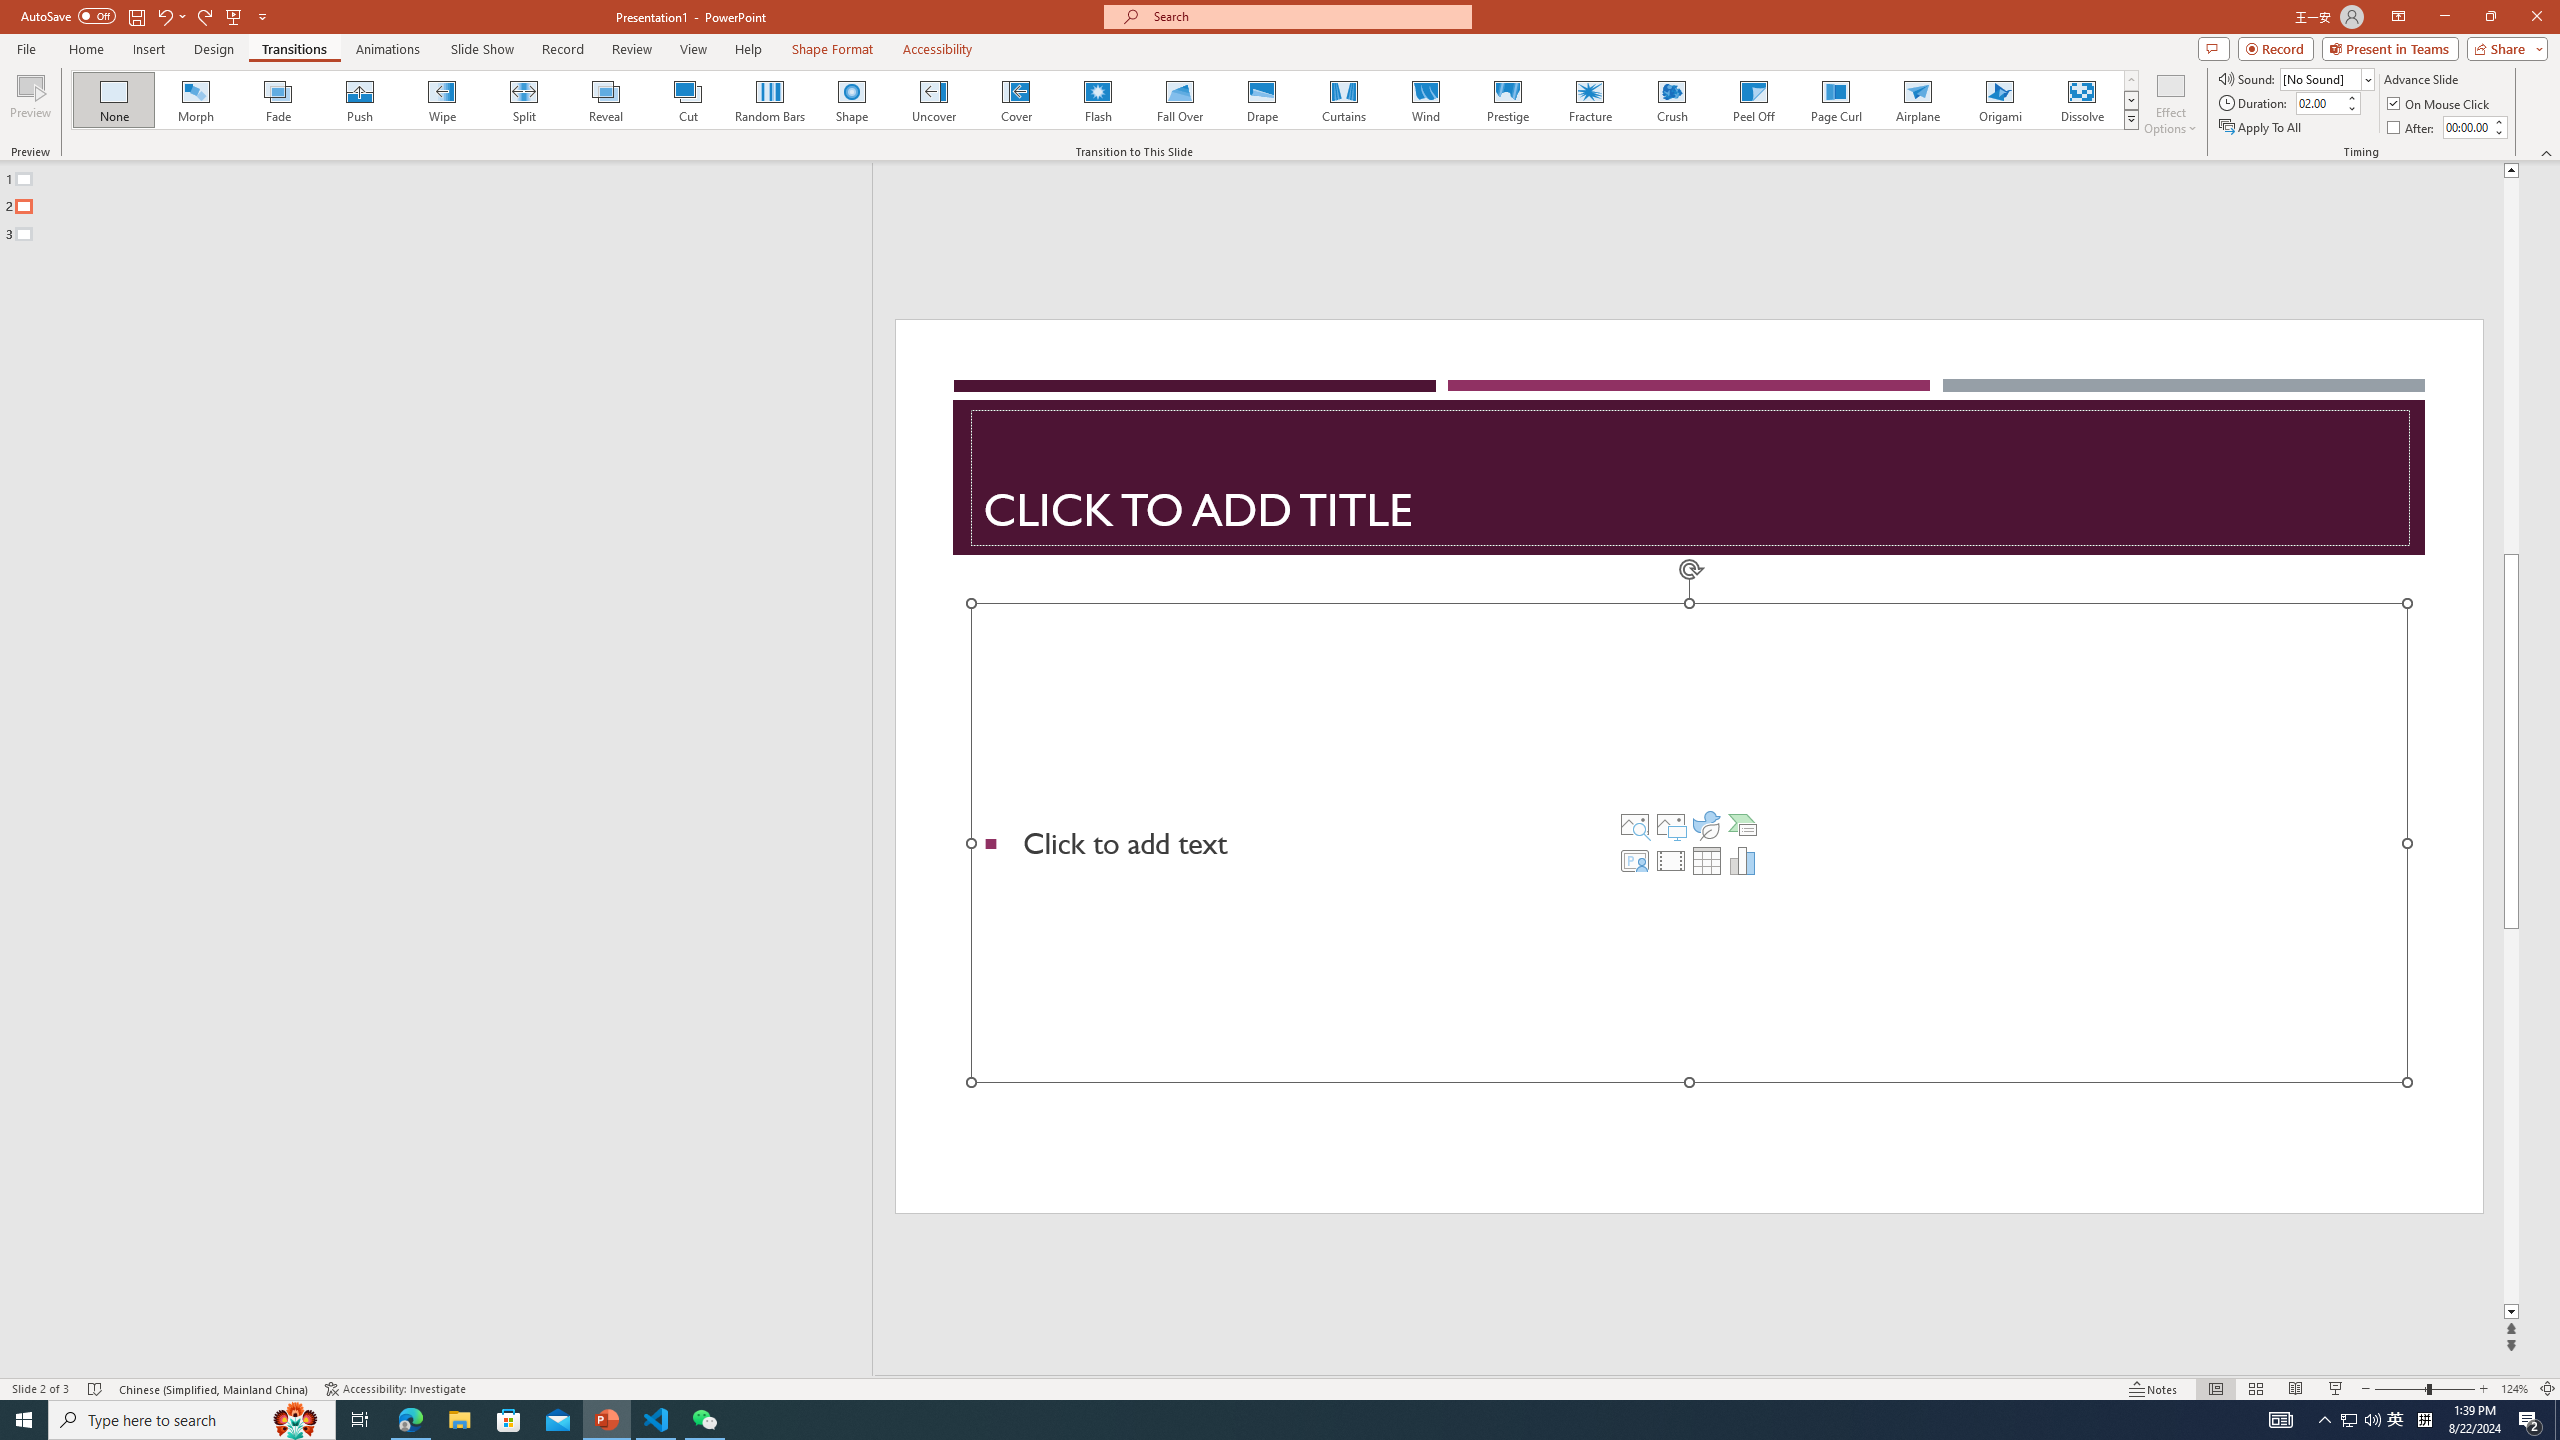  What do you see at coordinates (360, 100) in the screenshot?
I see `Push` at bounding box center [360, 100].